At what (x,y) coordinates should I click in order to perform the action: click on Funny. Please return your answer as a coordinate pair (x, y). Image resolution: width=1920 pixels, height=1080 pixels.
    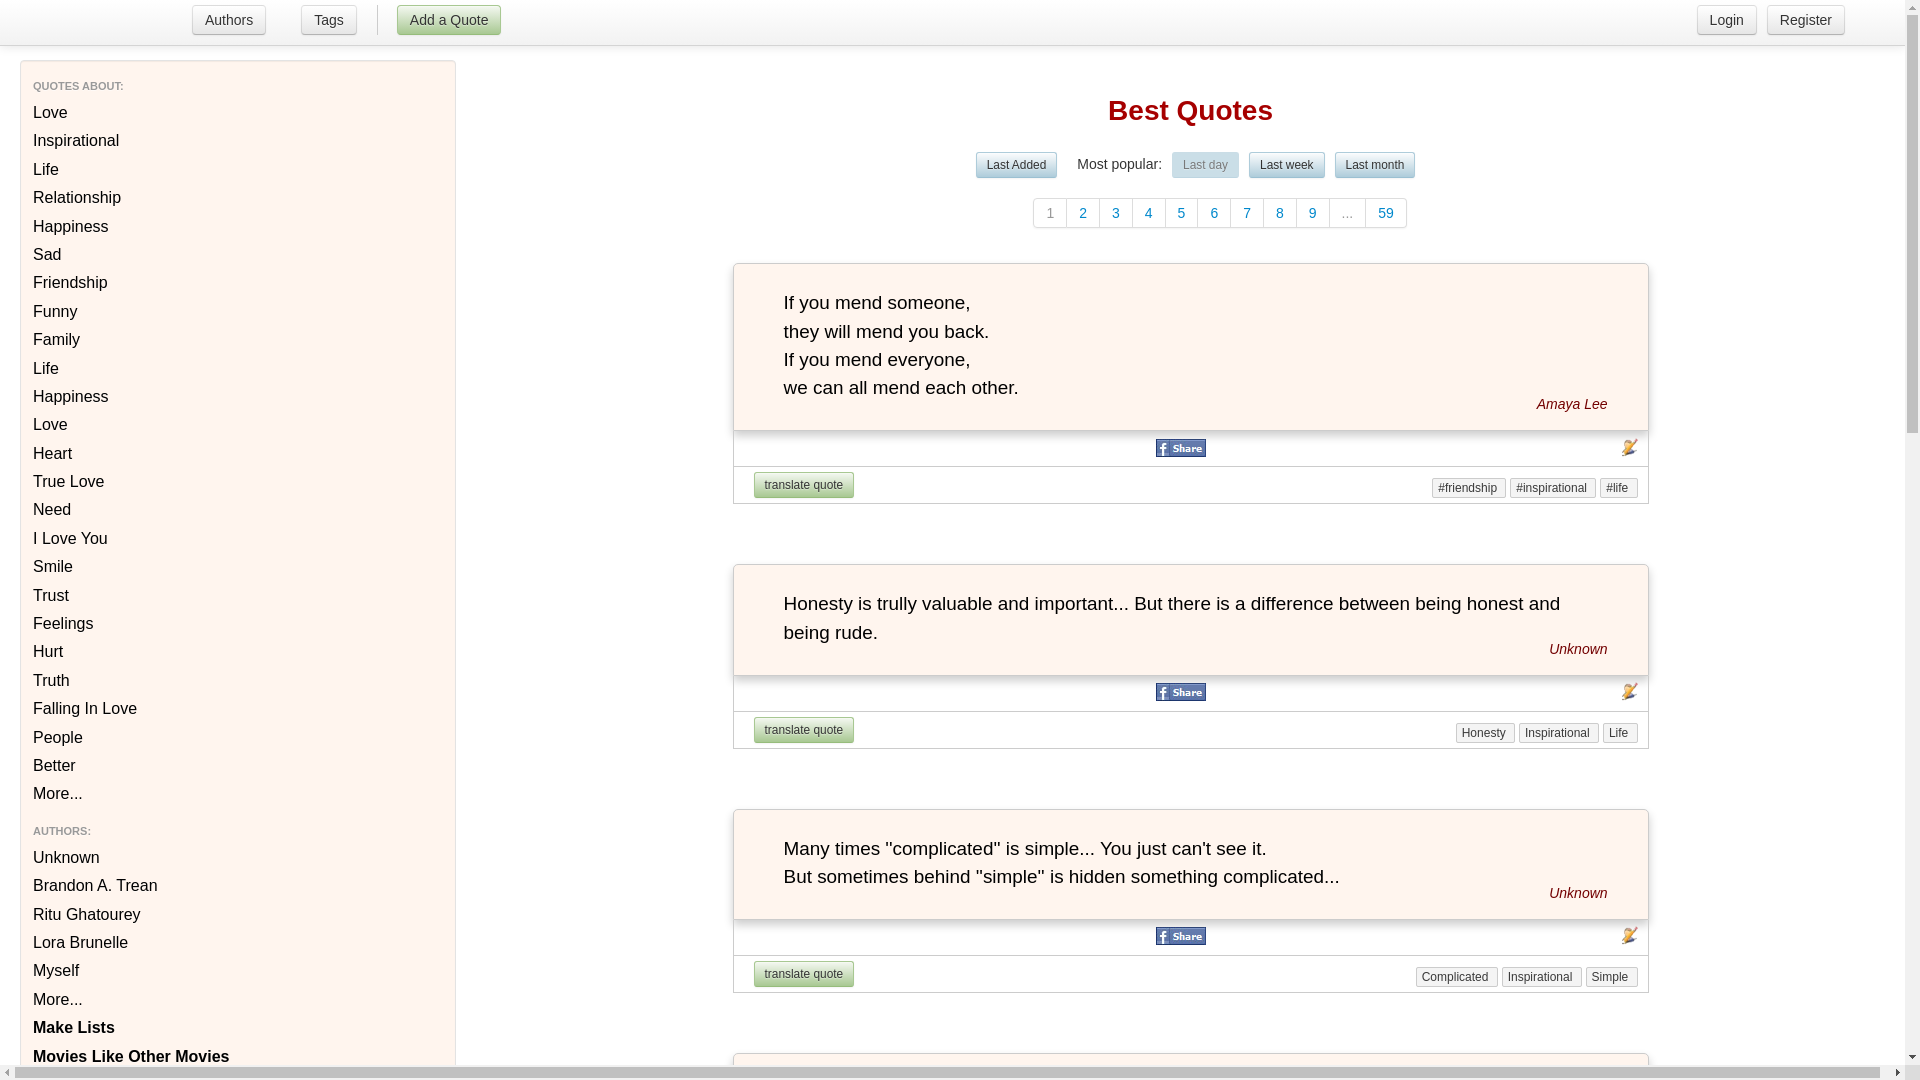
    Looking at the image, I should click on (238, 312).